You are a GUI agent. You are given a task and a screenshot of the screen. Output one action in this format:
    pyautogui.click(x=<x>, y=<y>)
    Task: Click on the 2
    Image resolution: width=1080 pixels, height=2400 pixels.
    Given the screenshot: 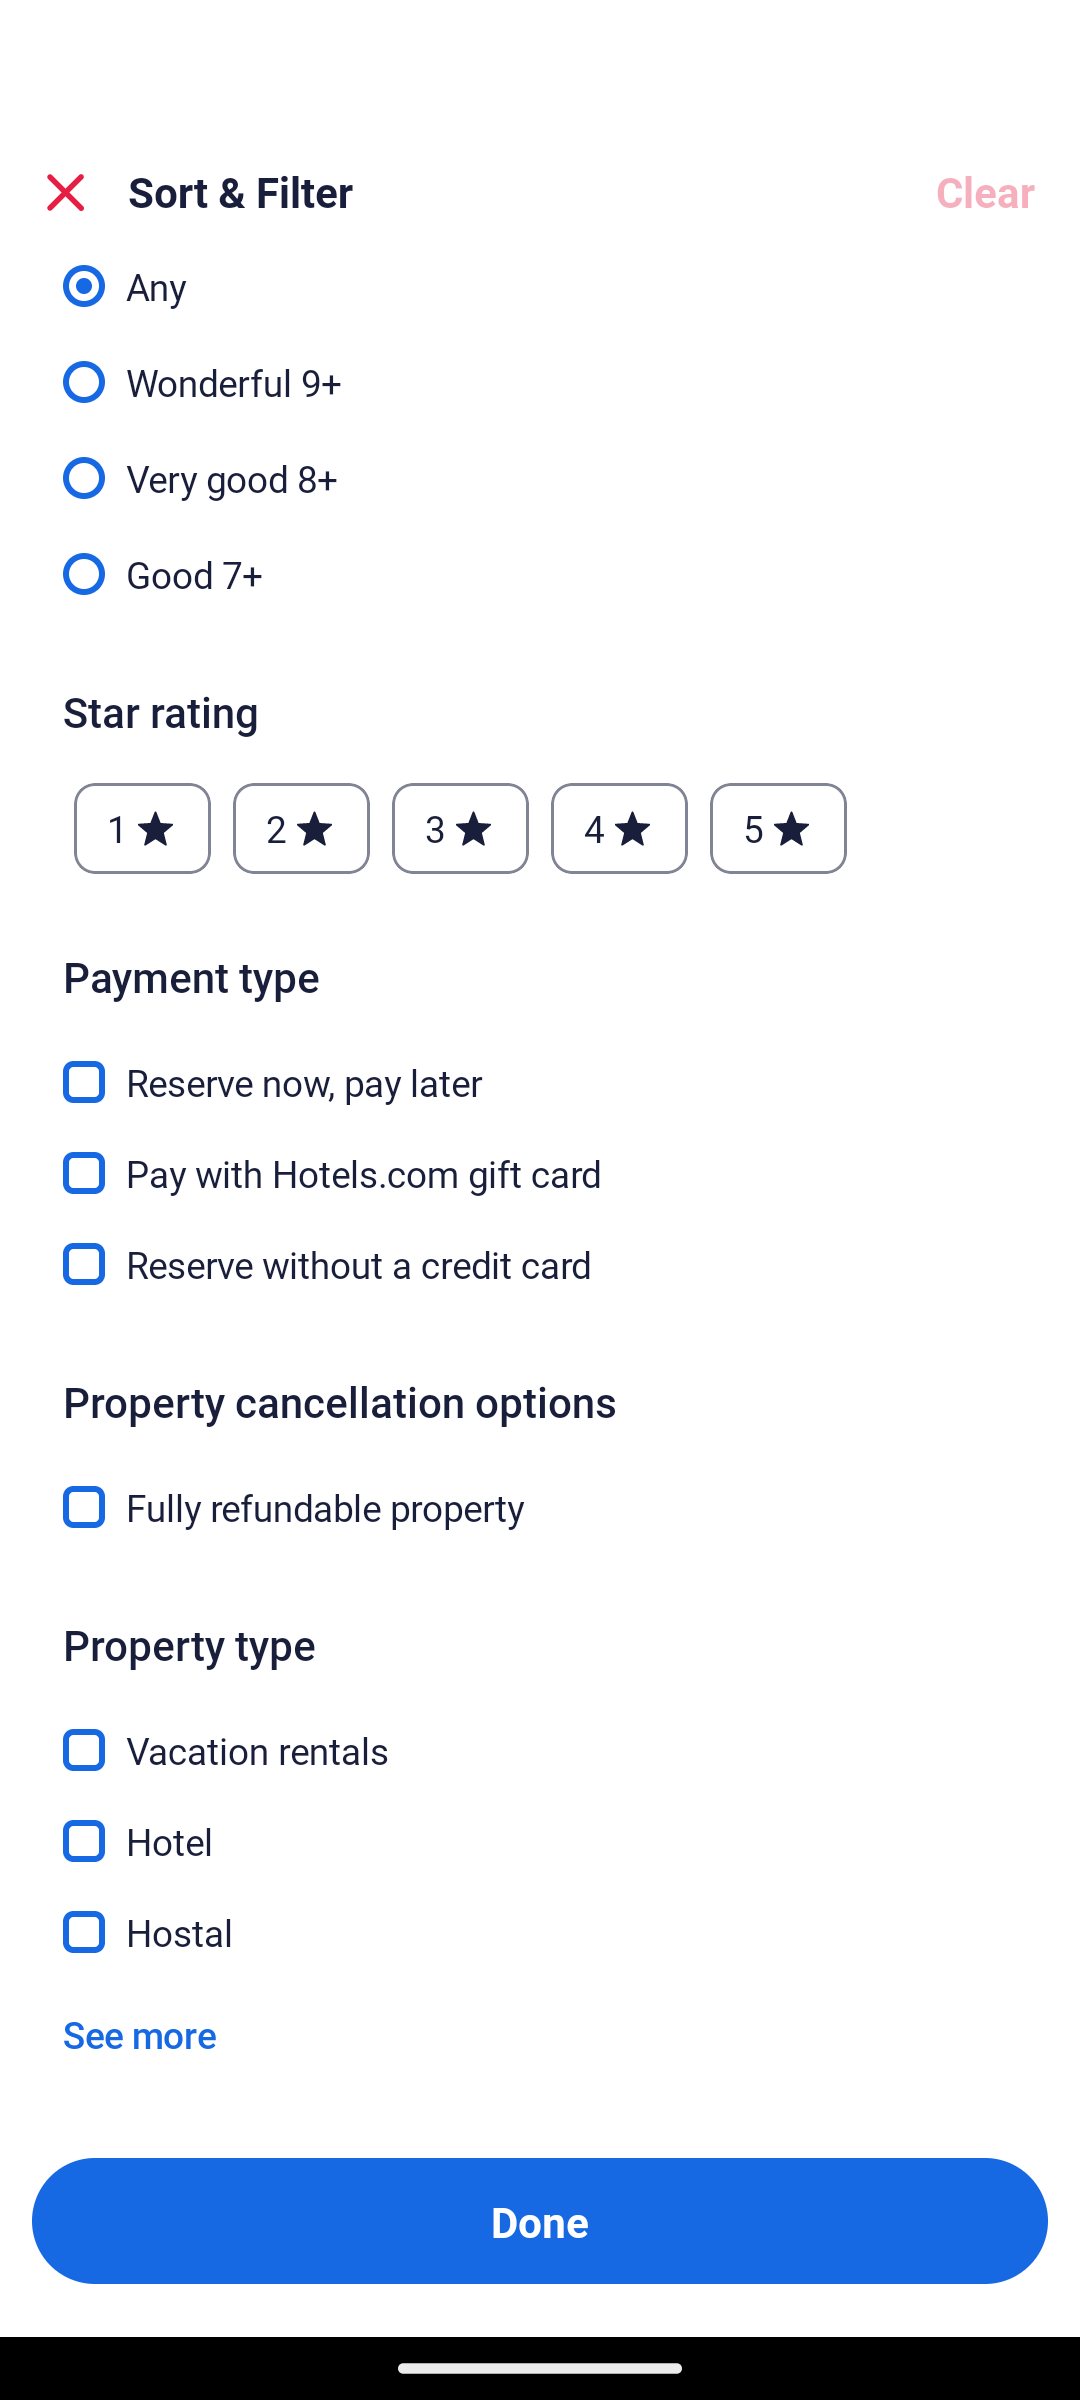 What is the action you would take?
    pyautogui.click(x=302, y=828)
    